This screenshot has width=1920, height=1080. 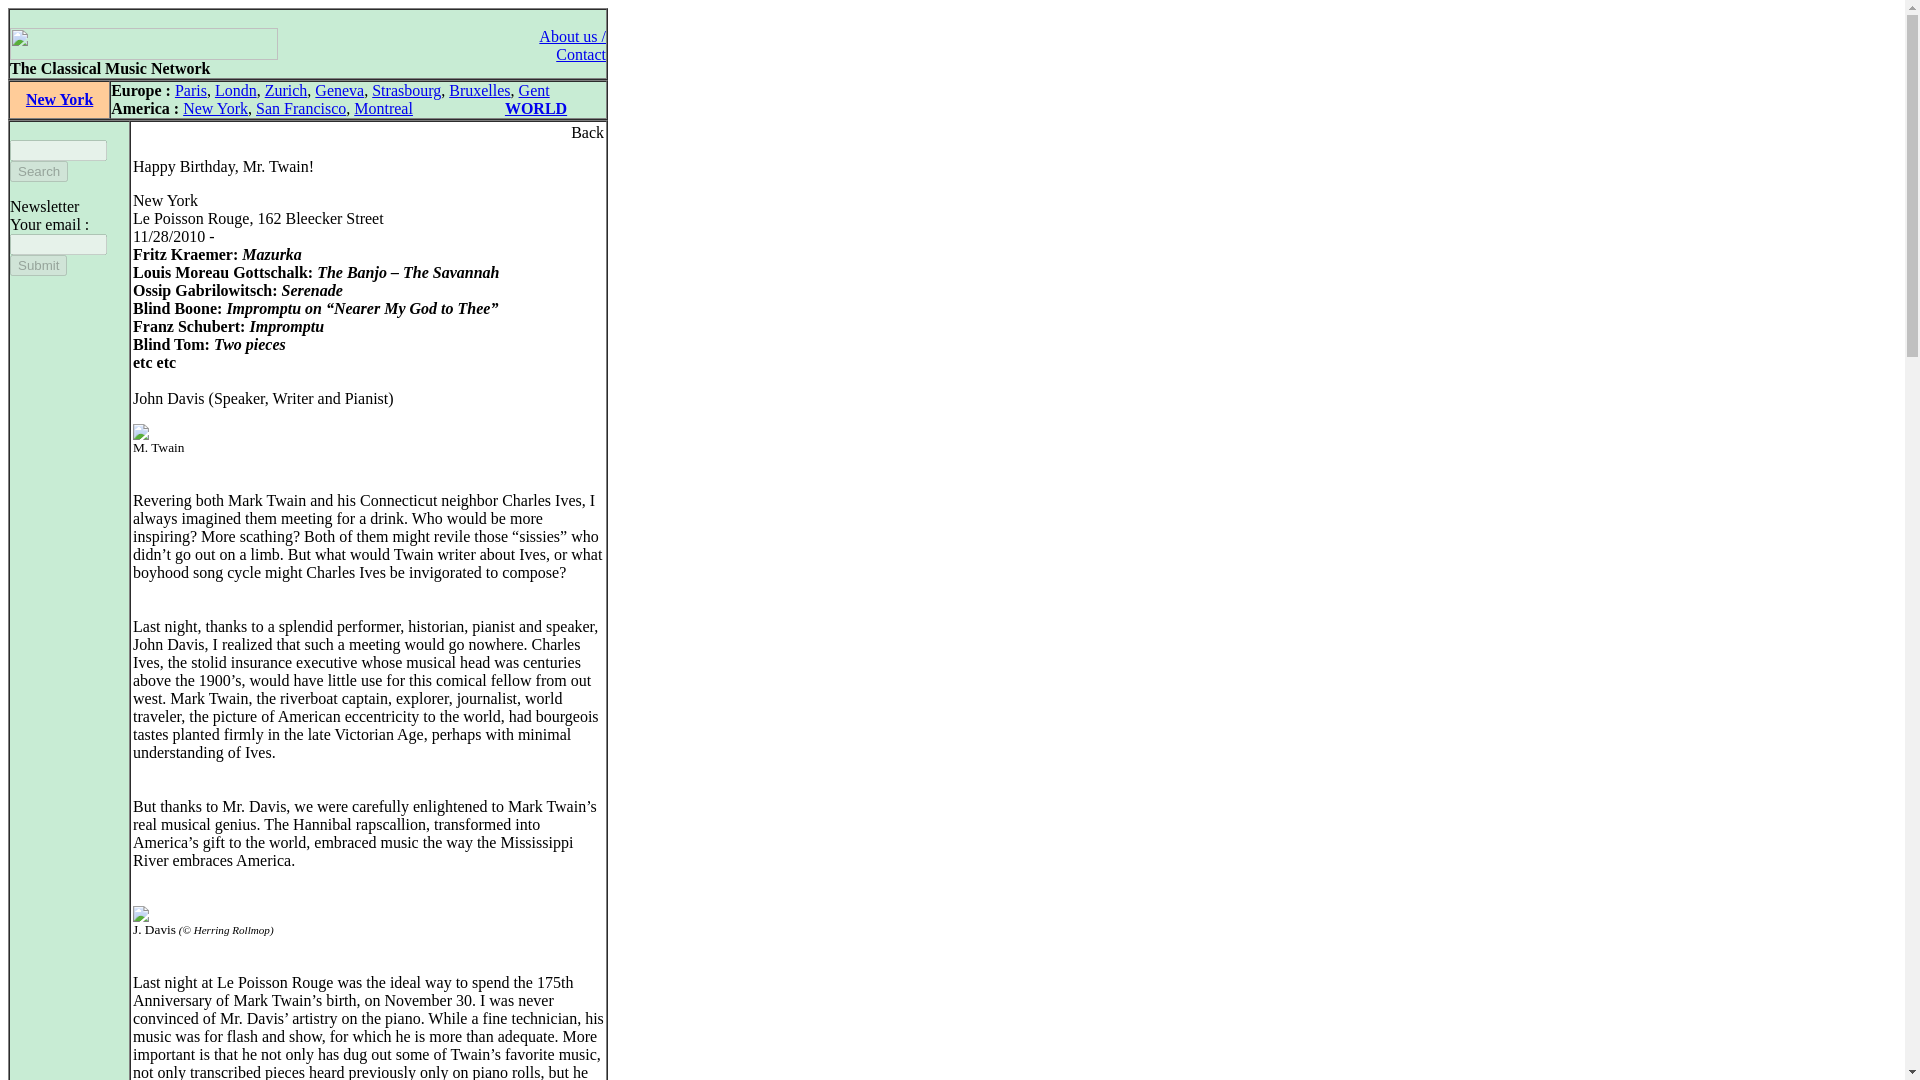 I want to click on Back, so click(x=587, y=132).